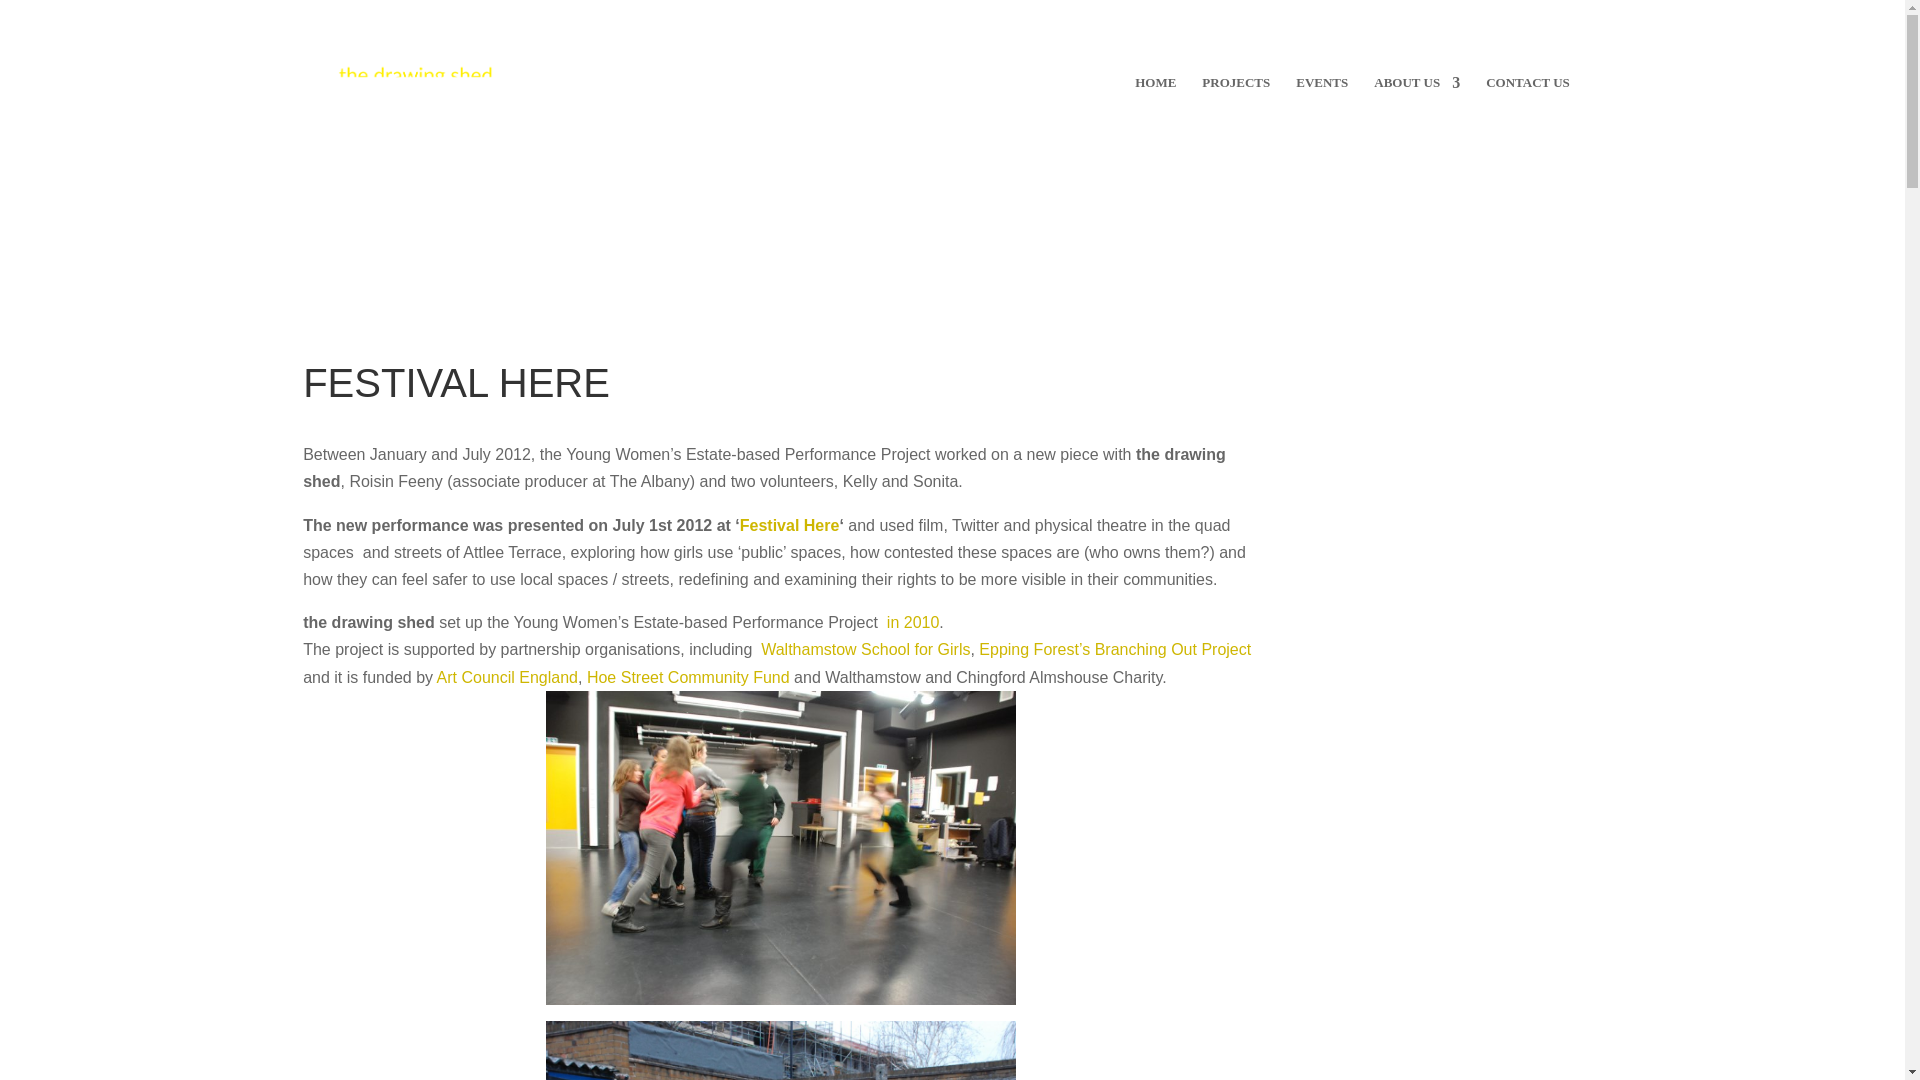  I want to click on in 2010, so click(914, 622).